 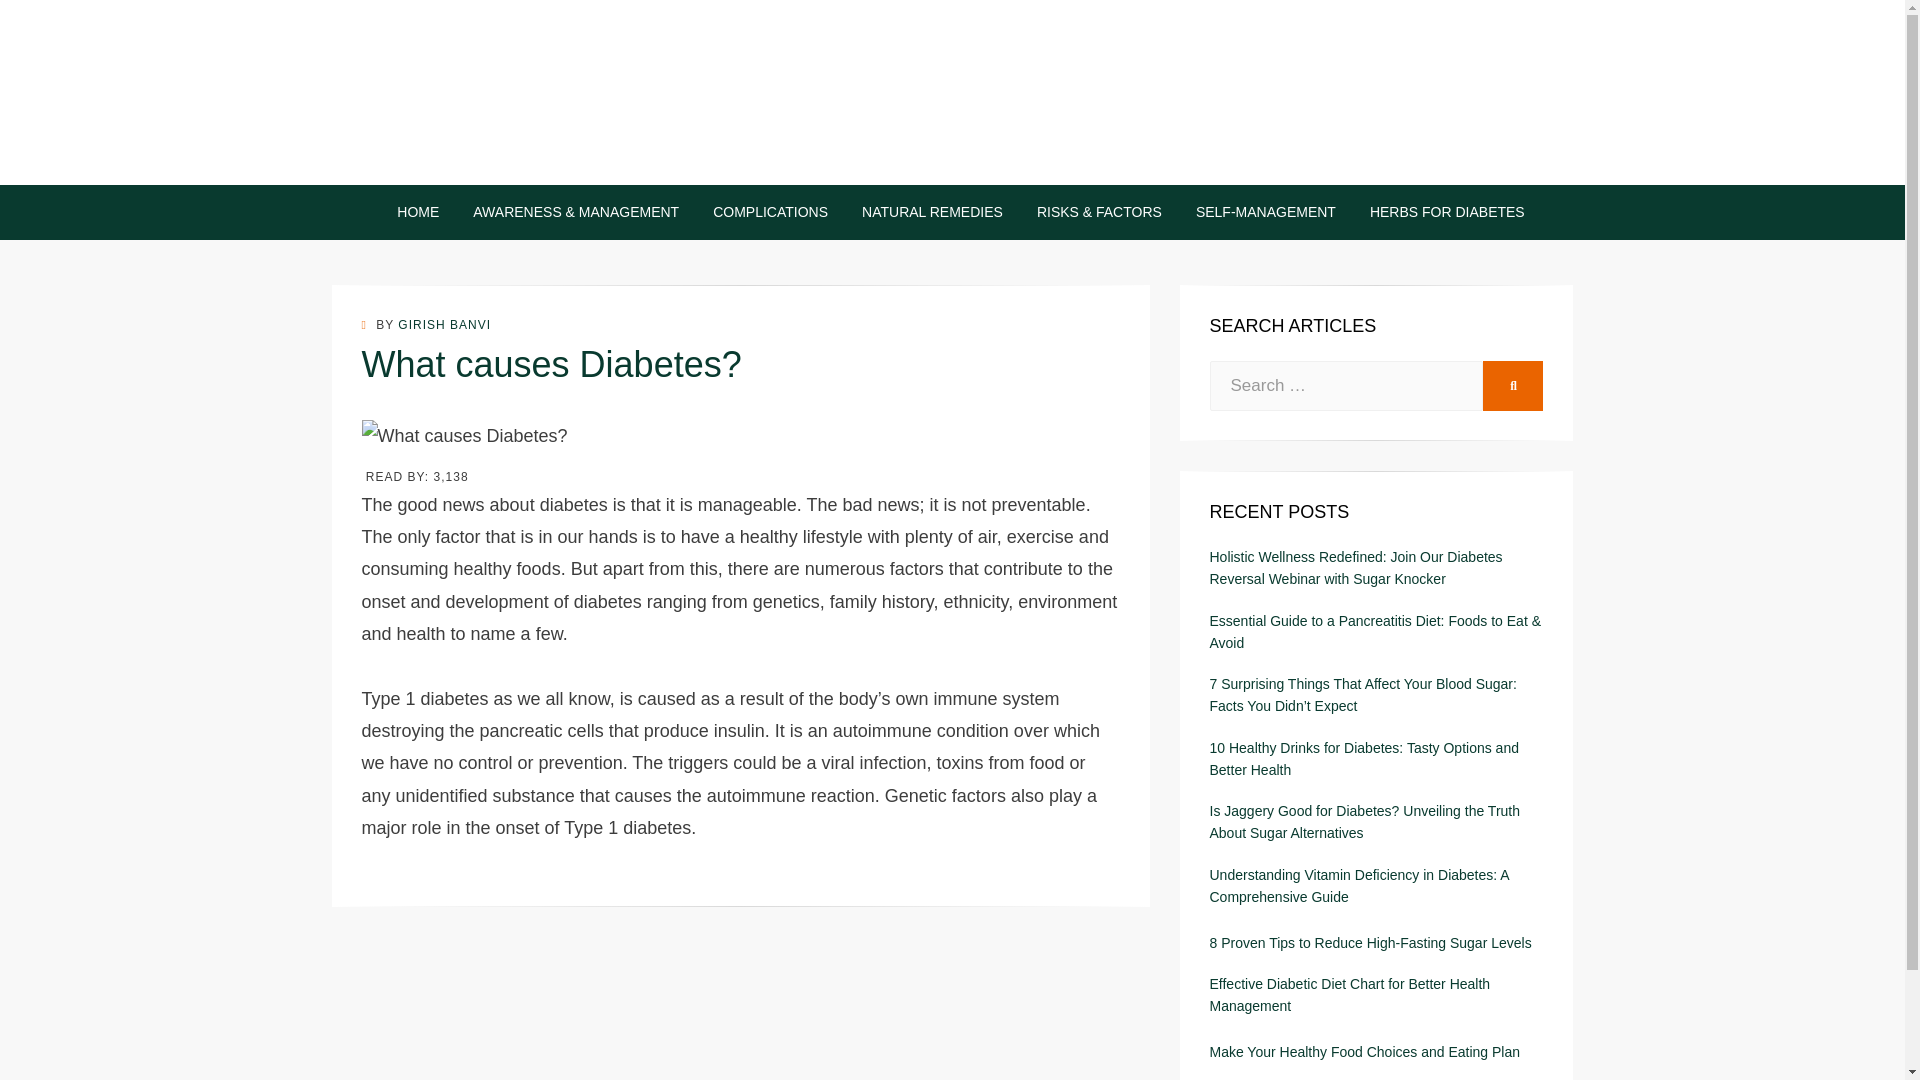 I want to click on COMPLICATIONS, so click(x=770, y=212).